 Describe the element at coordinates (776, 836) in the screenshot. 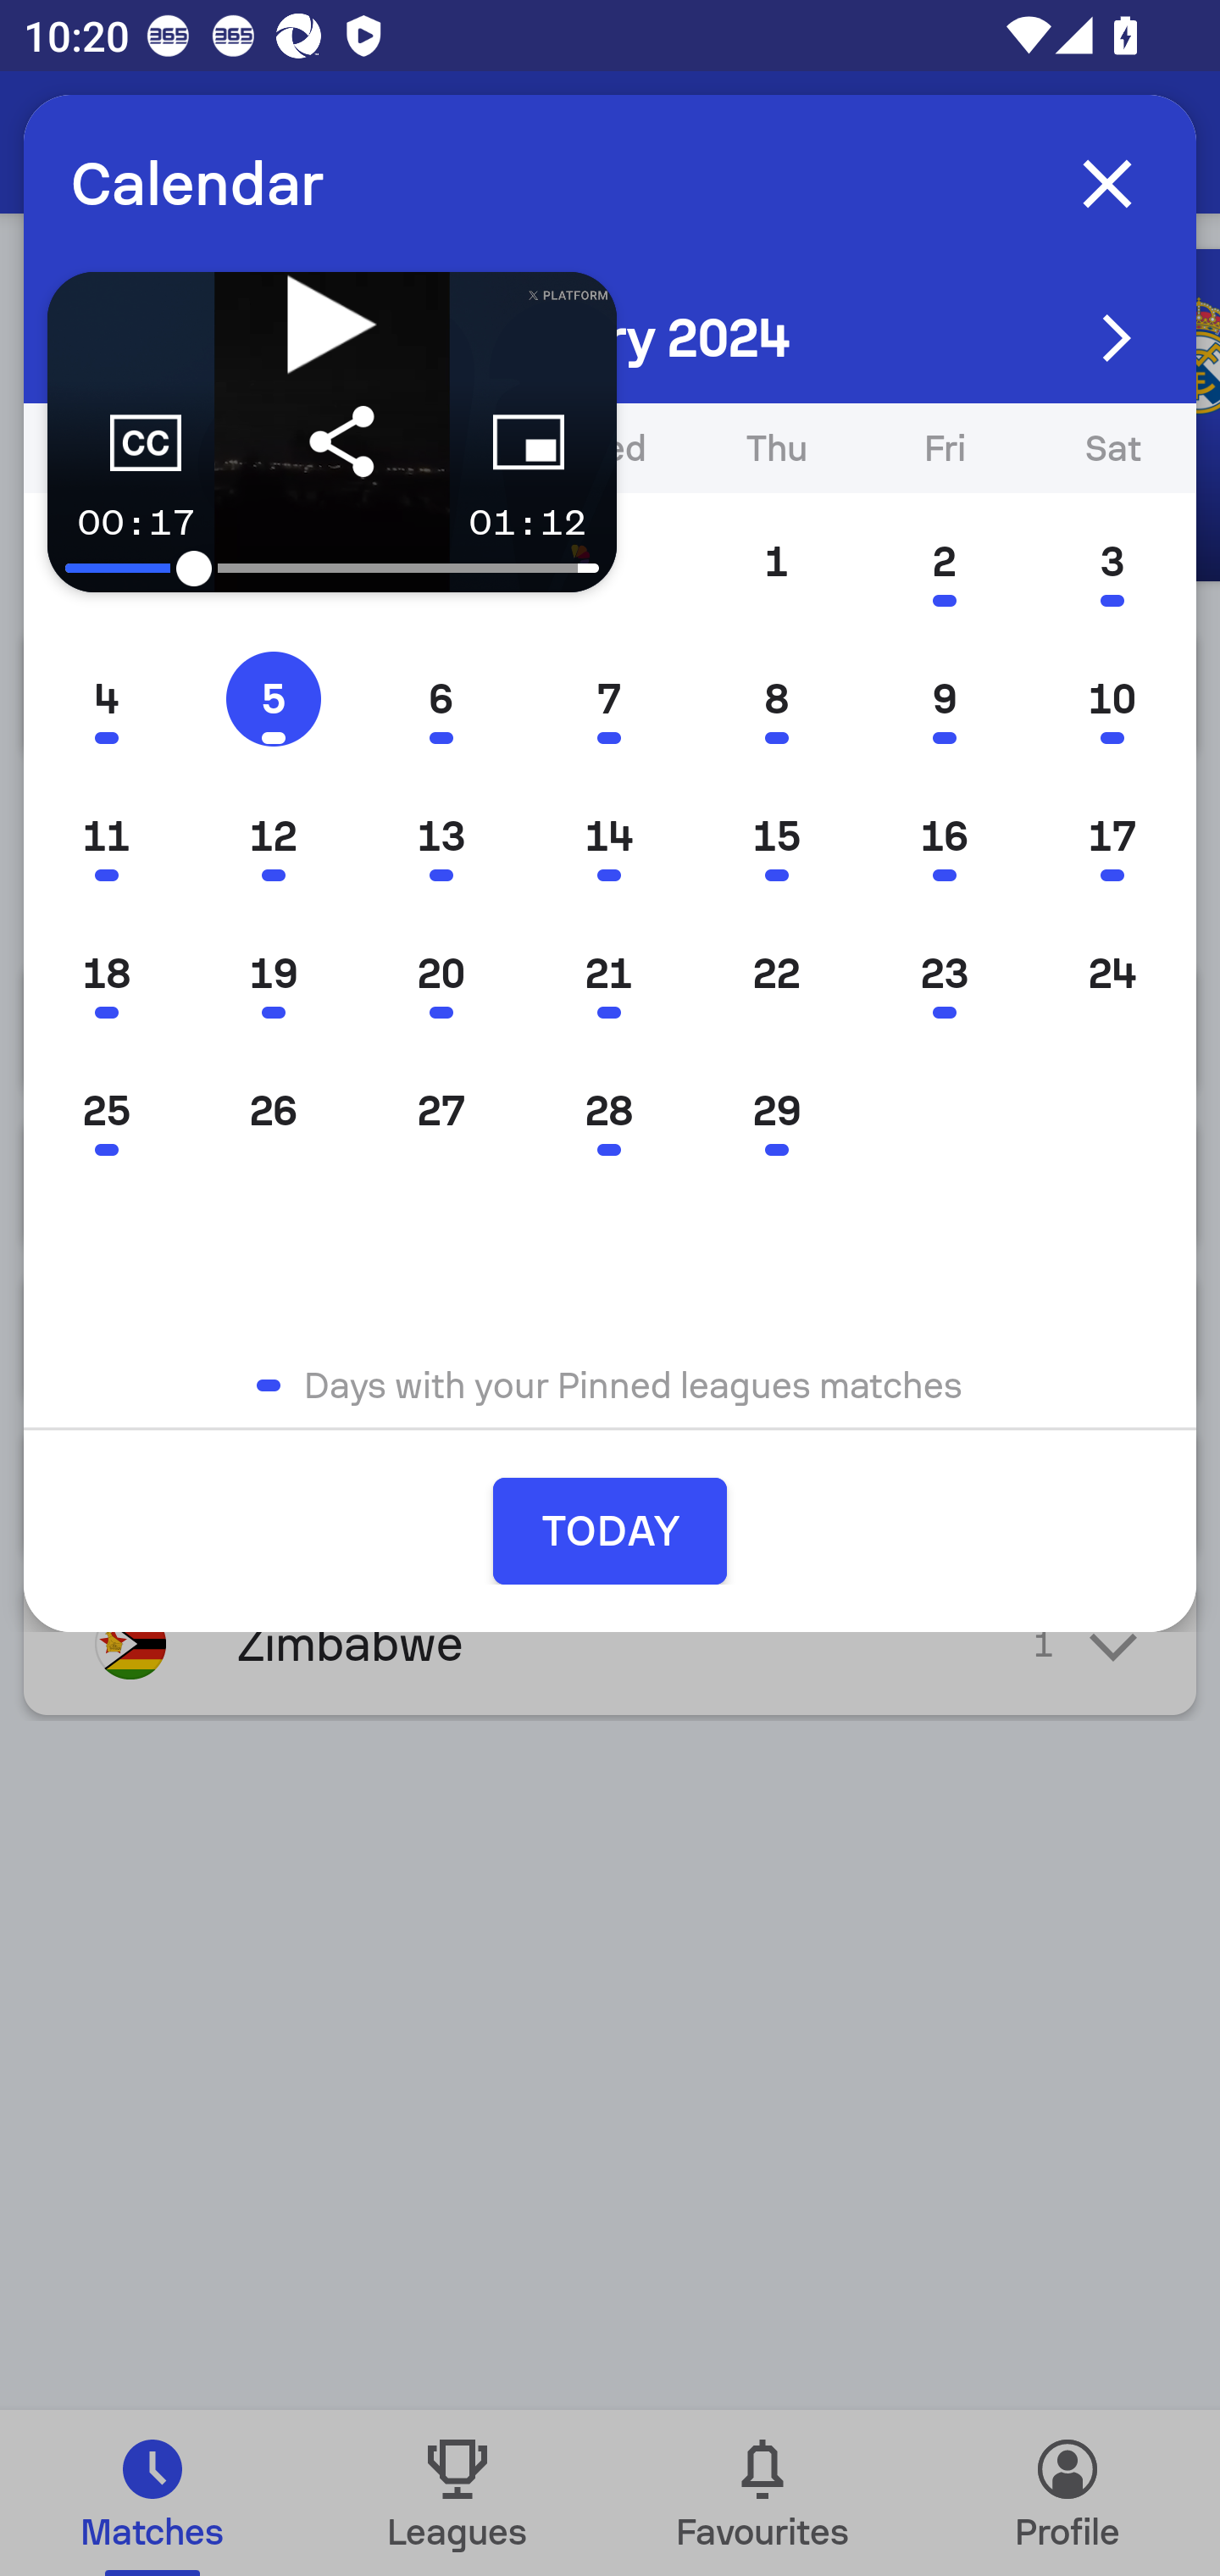

I see `15` at that location.